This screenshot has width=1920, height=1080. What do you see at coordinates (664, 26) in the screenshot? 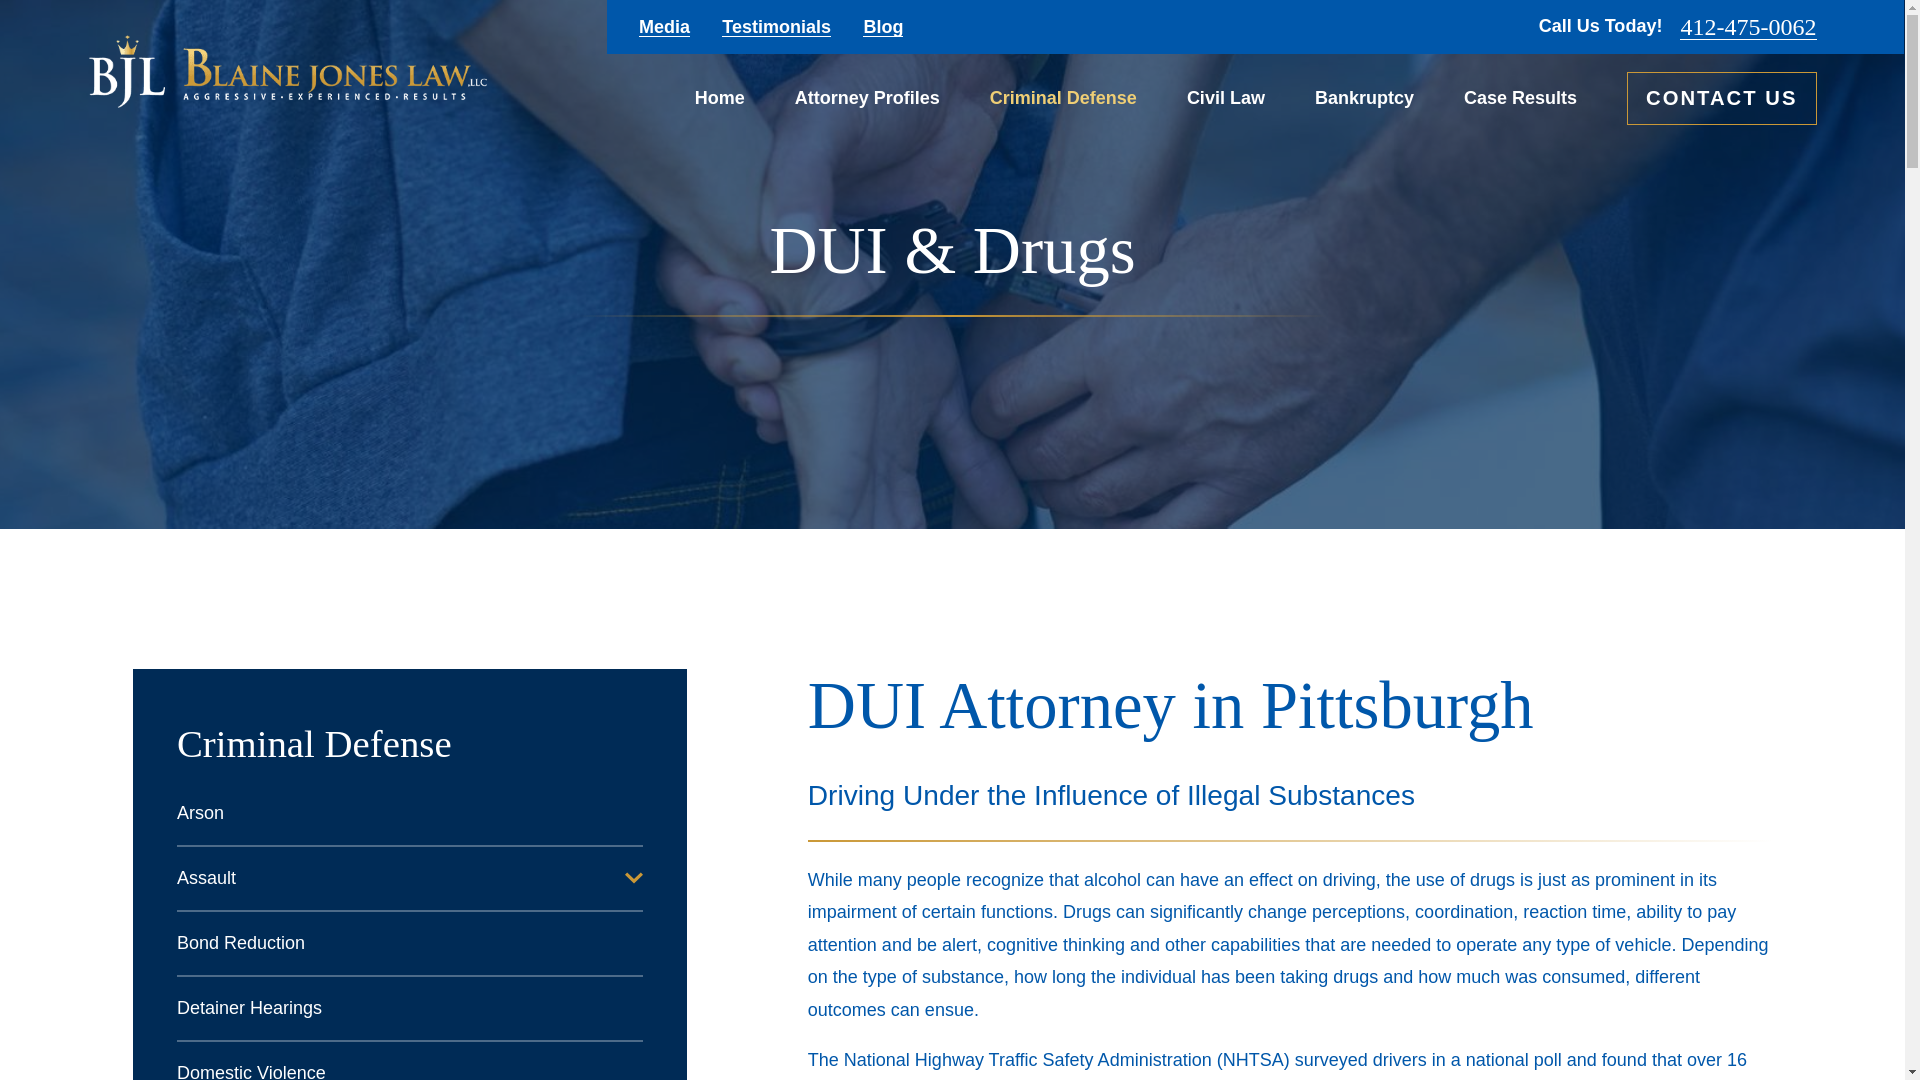
I see `Media` at bounding box center [664, 26].